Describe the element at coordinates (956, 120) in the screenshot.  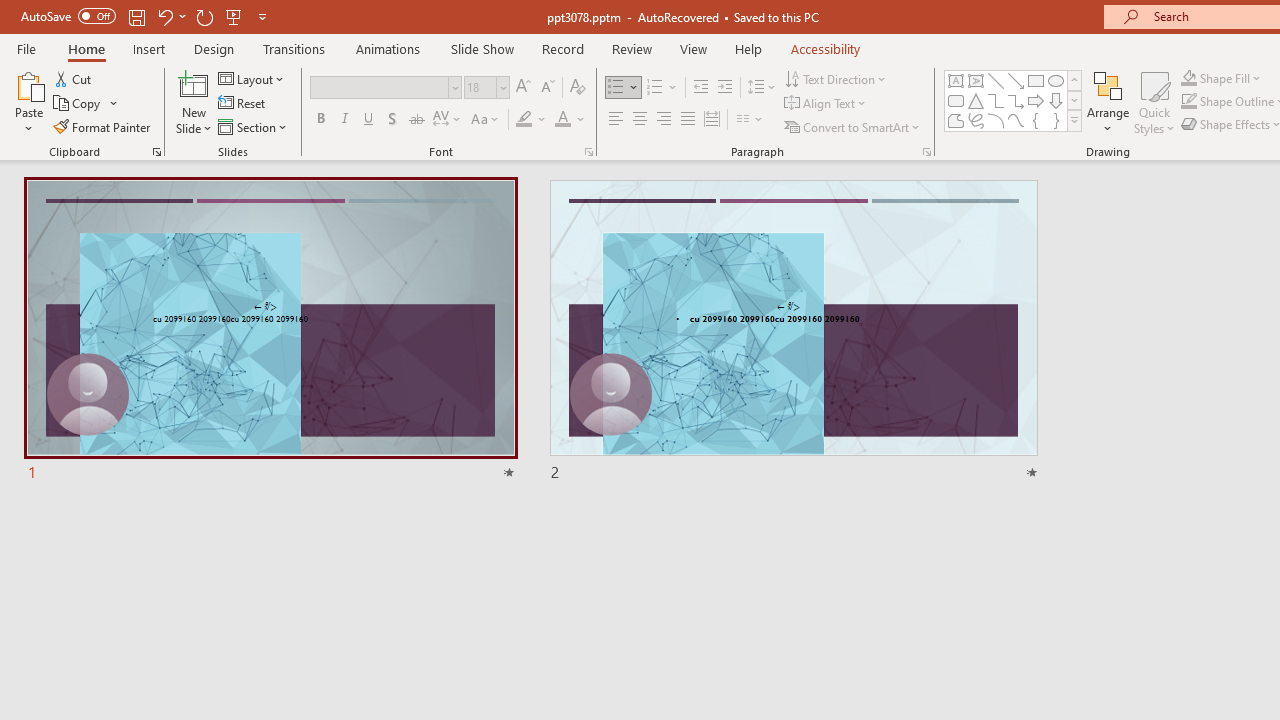
I see `Freeform: Shape` at that location.